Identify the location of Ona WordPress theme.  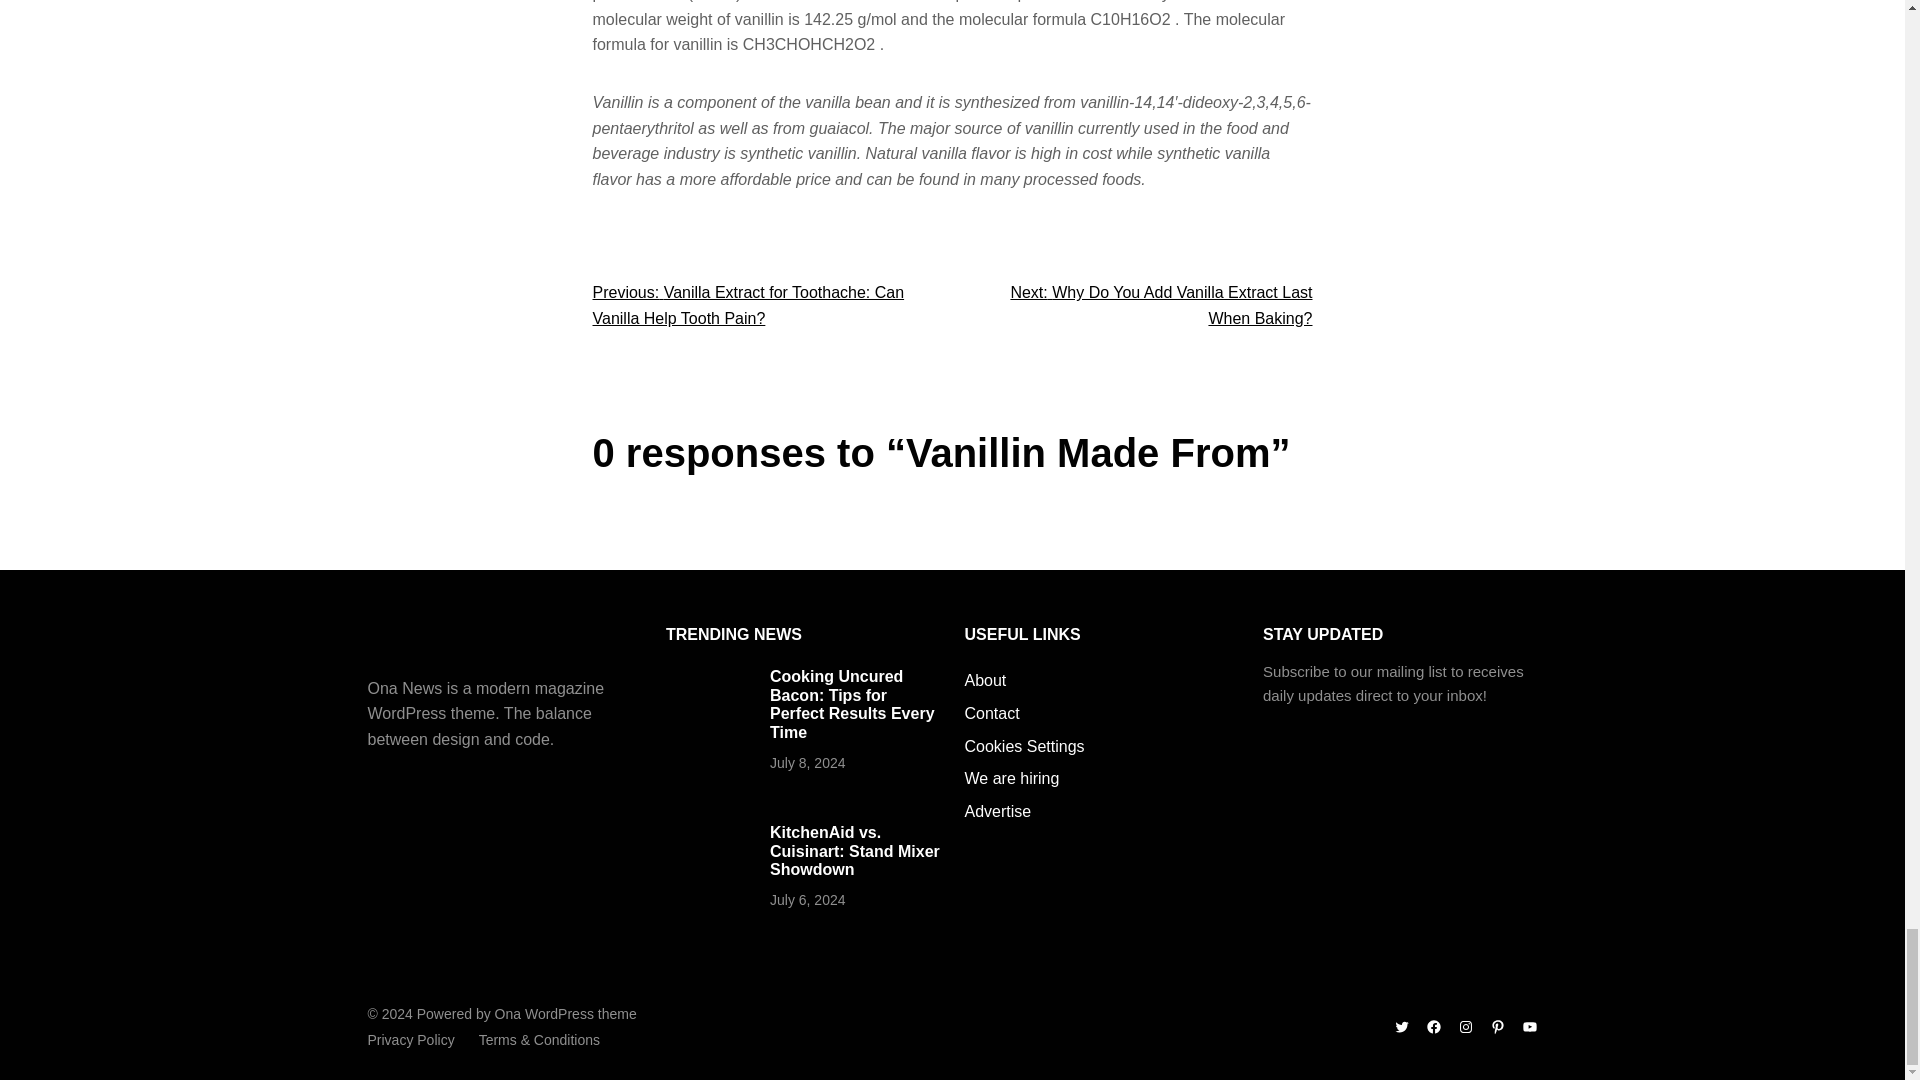
(566, 1013).